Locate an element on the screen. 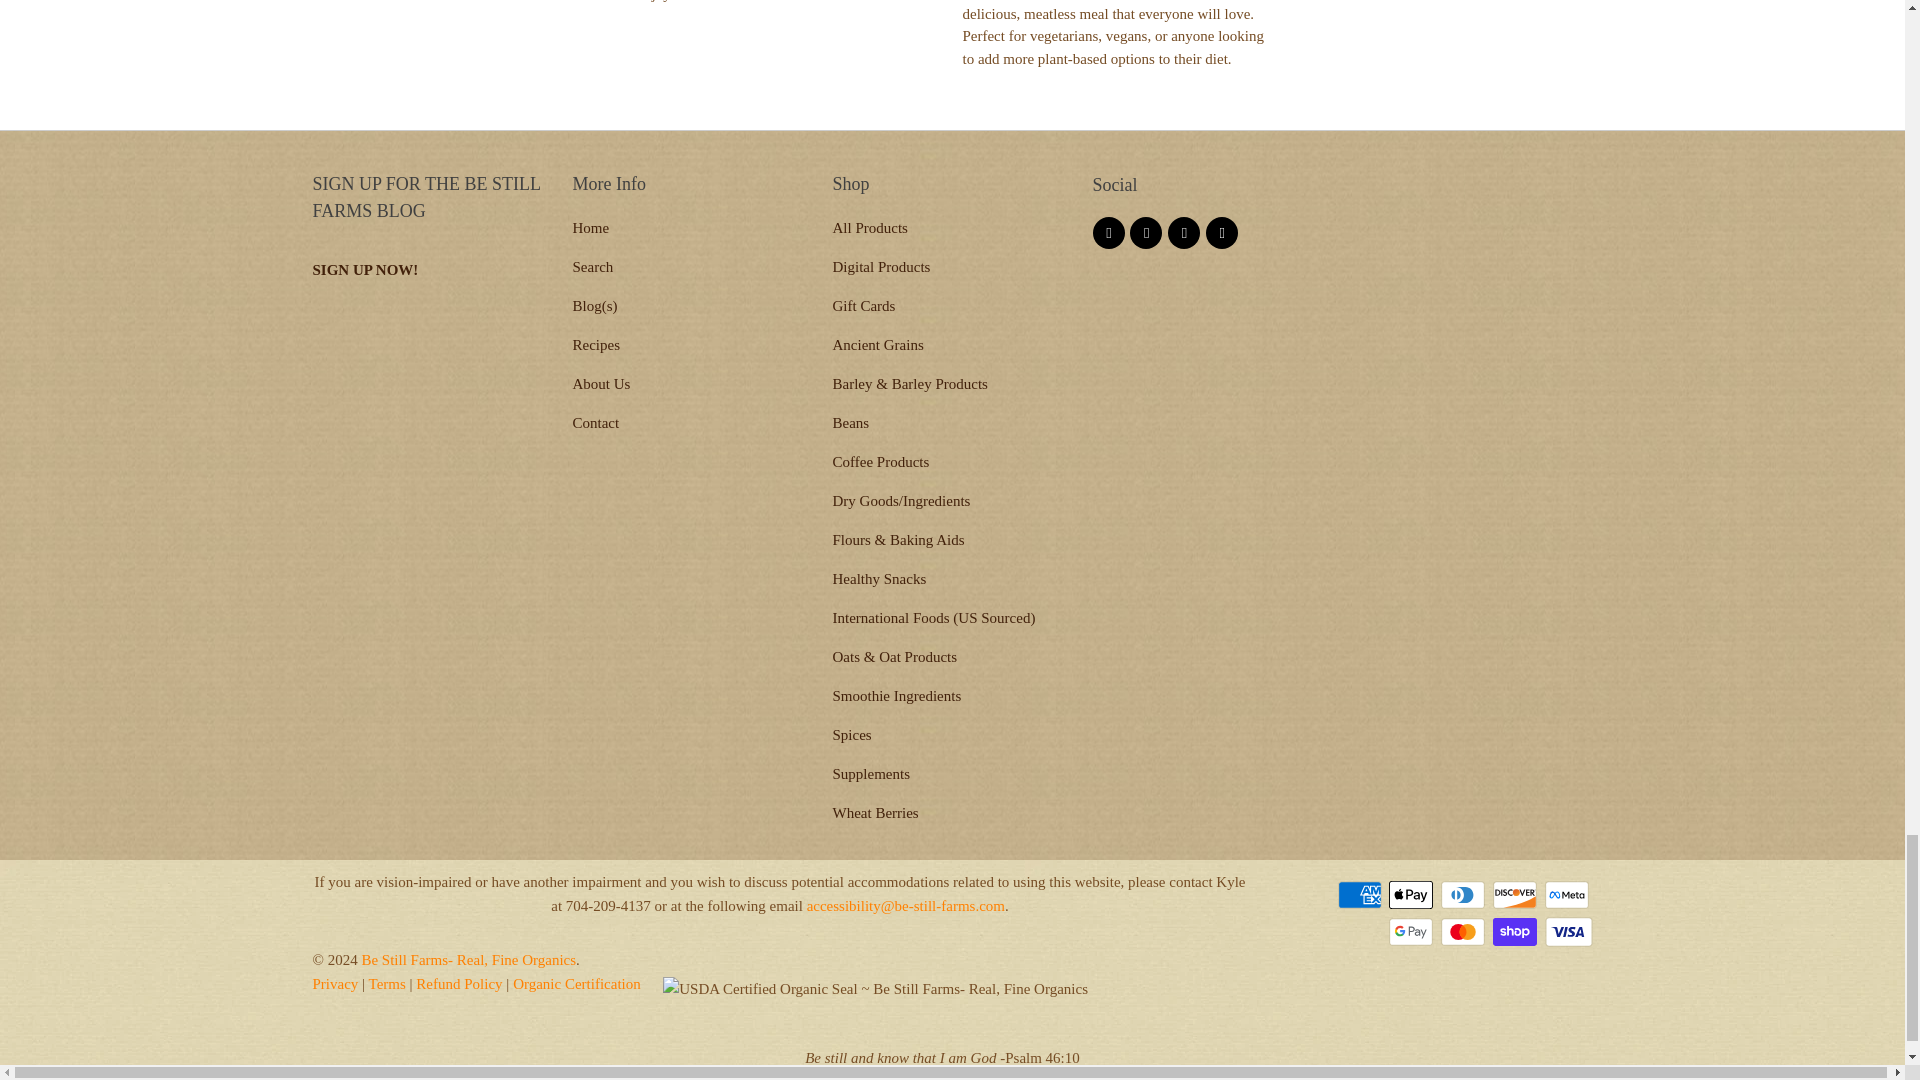  American Express is located at coordinates (1362, 895).